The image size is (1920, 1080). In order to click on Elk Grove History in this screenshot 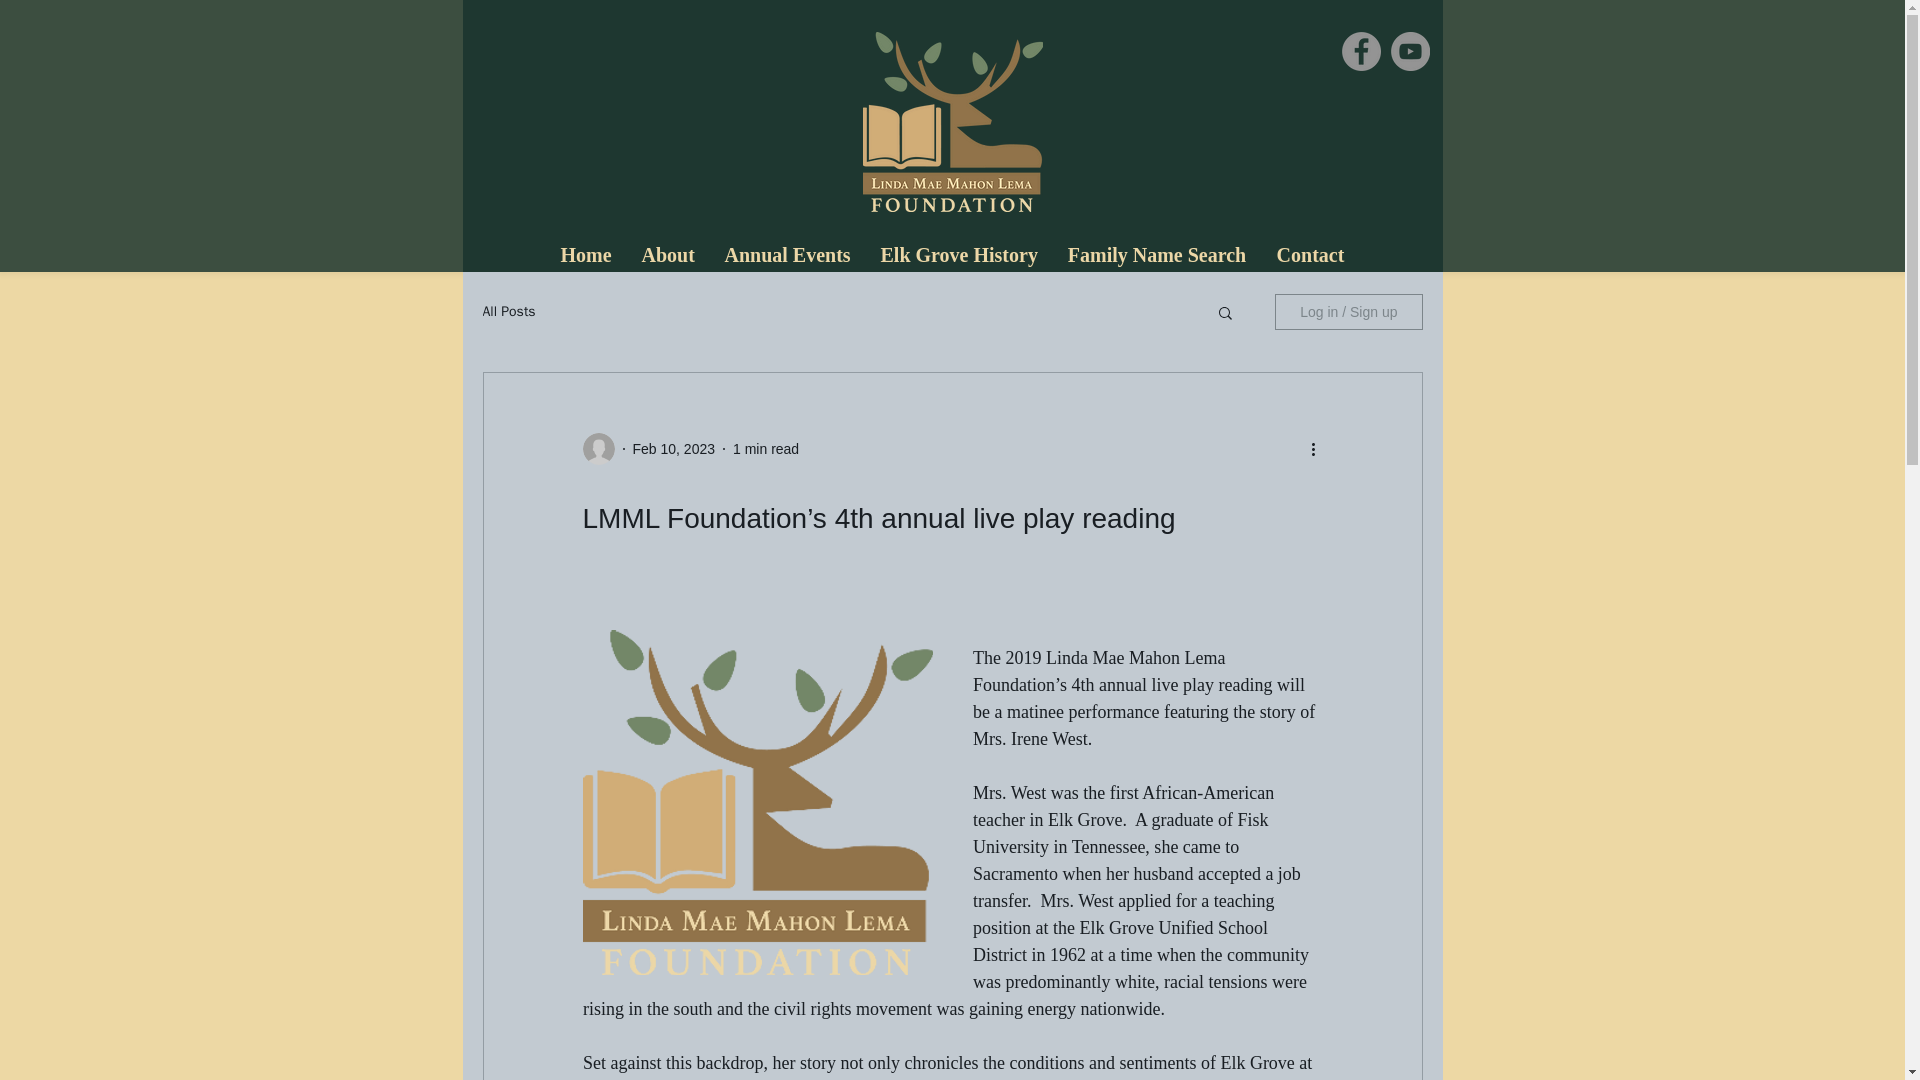, I will do `click(958, 256)`.